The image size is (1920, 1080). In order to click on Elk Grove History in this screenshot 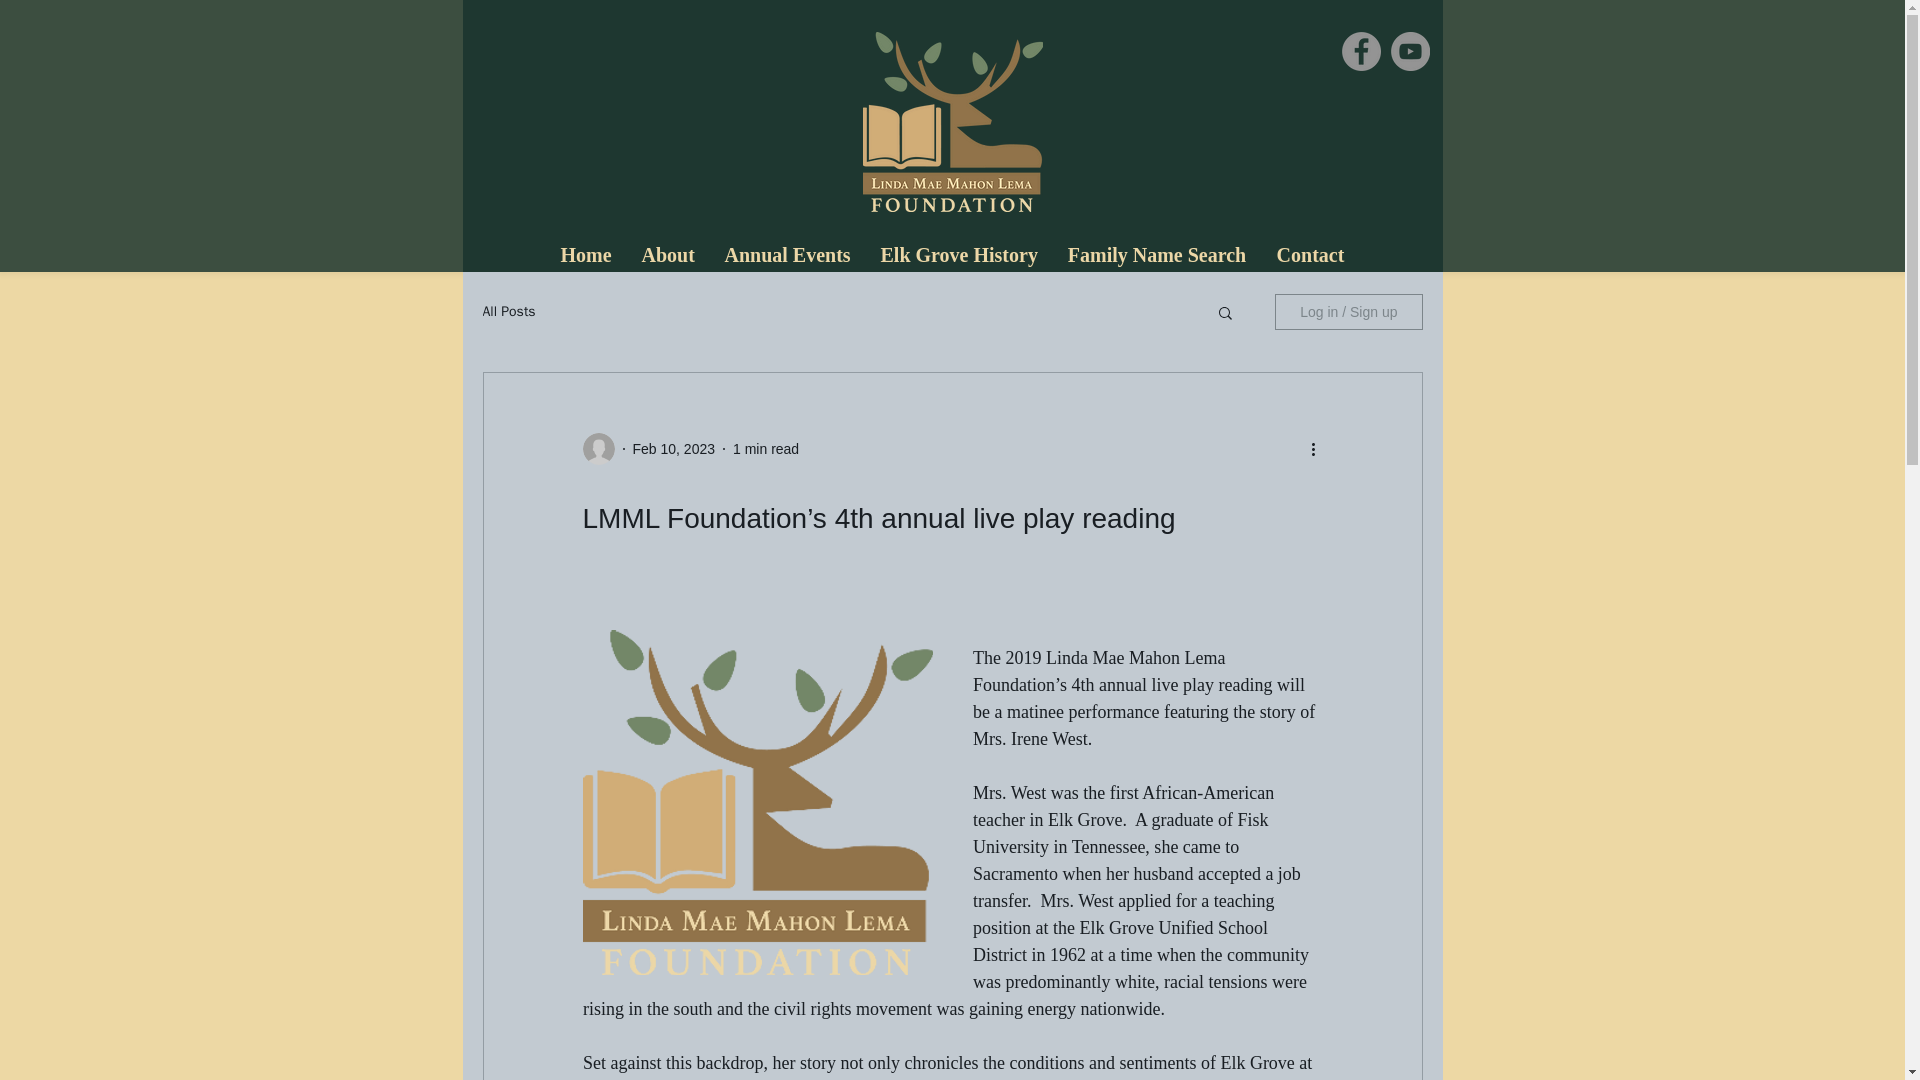, I will do `click(958, 256)`.